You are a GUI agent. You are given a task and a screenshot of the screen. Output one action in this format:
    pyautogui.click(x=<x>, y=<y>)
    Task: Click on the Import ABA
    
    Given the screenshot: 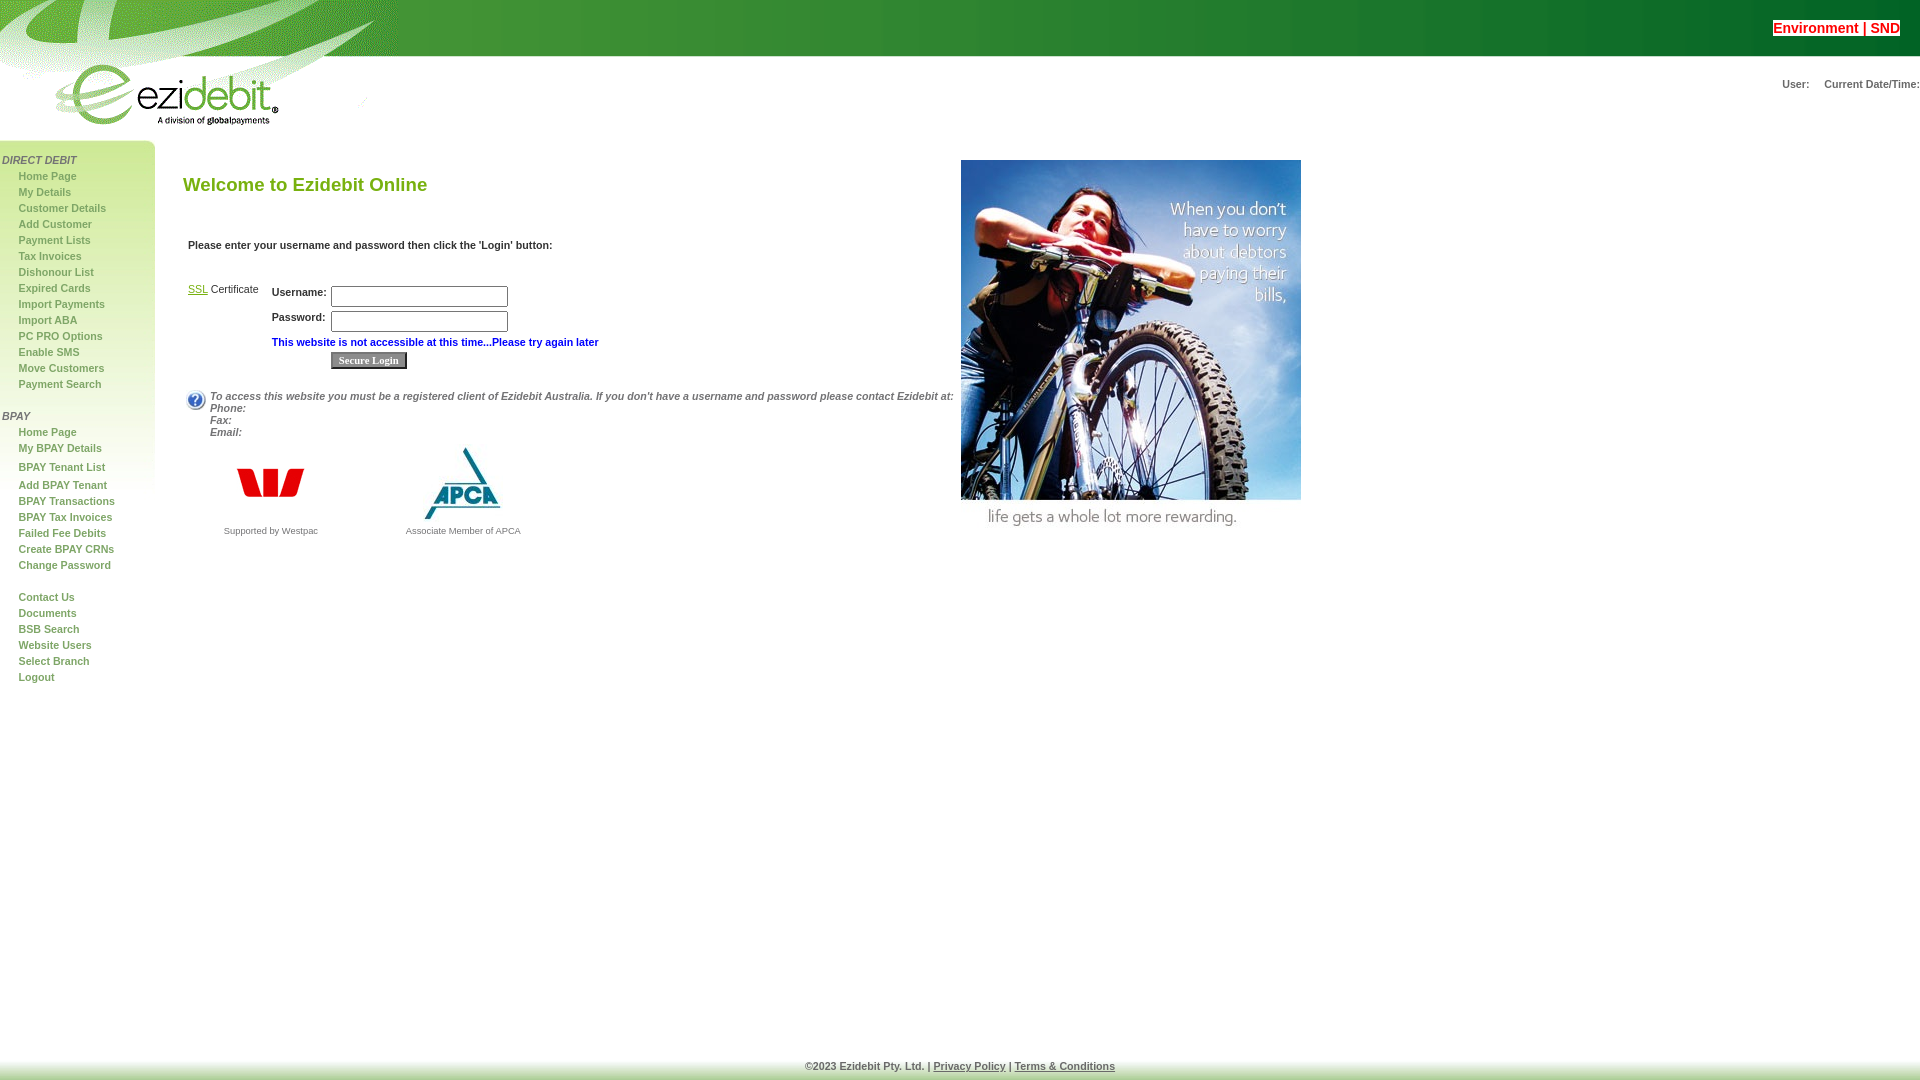 What is the action you would take?
    pyautogui.click(x=48, y=320)
    